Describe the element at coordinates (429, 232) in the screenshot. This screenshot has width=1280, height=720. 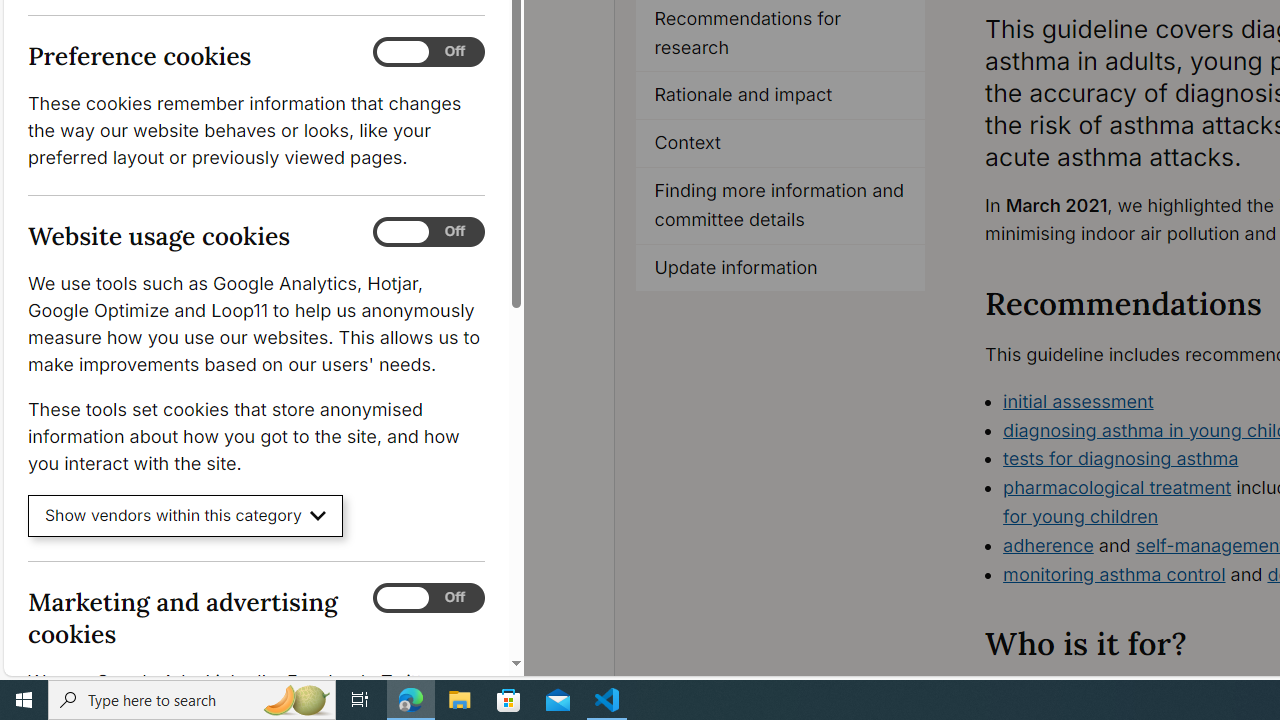
I see `Website usage cookies` at that location.